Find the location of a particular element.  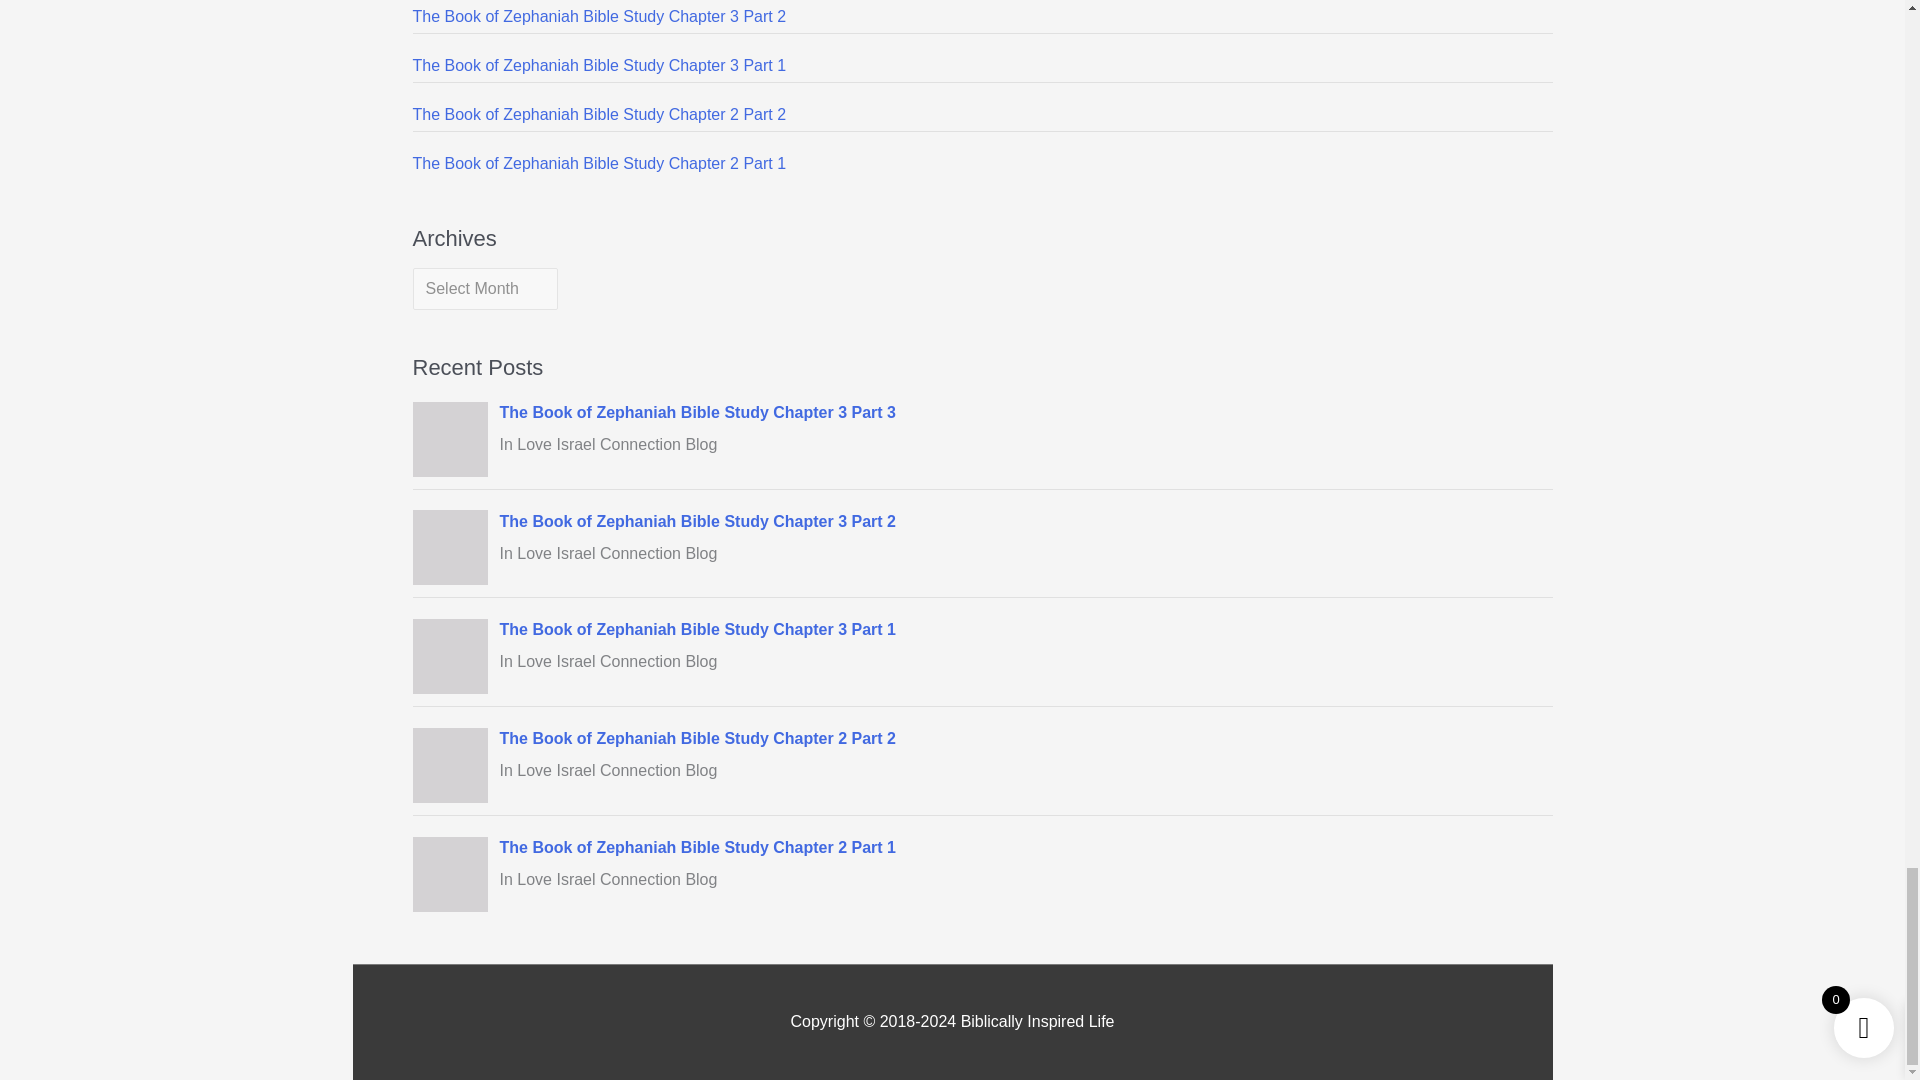

The Book of Zephaniah Bible Study Chapter 3 Part 2 is located at coordinates (598, 16).